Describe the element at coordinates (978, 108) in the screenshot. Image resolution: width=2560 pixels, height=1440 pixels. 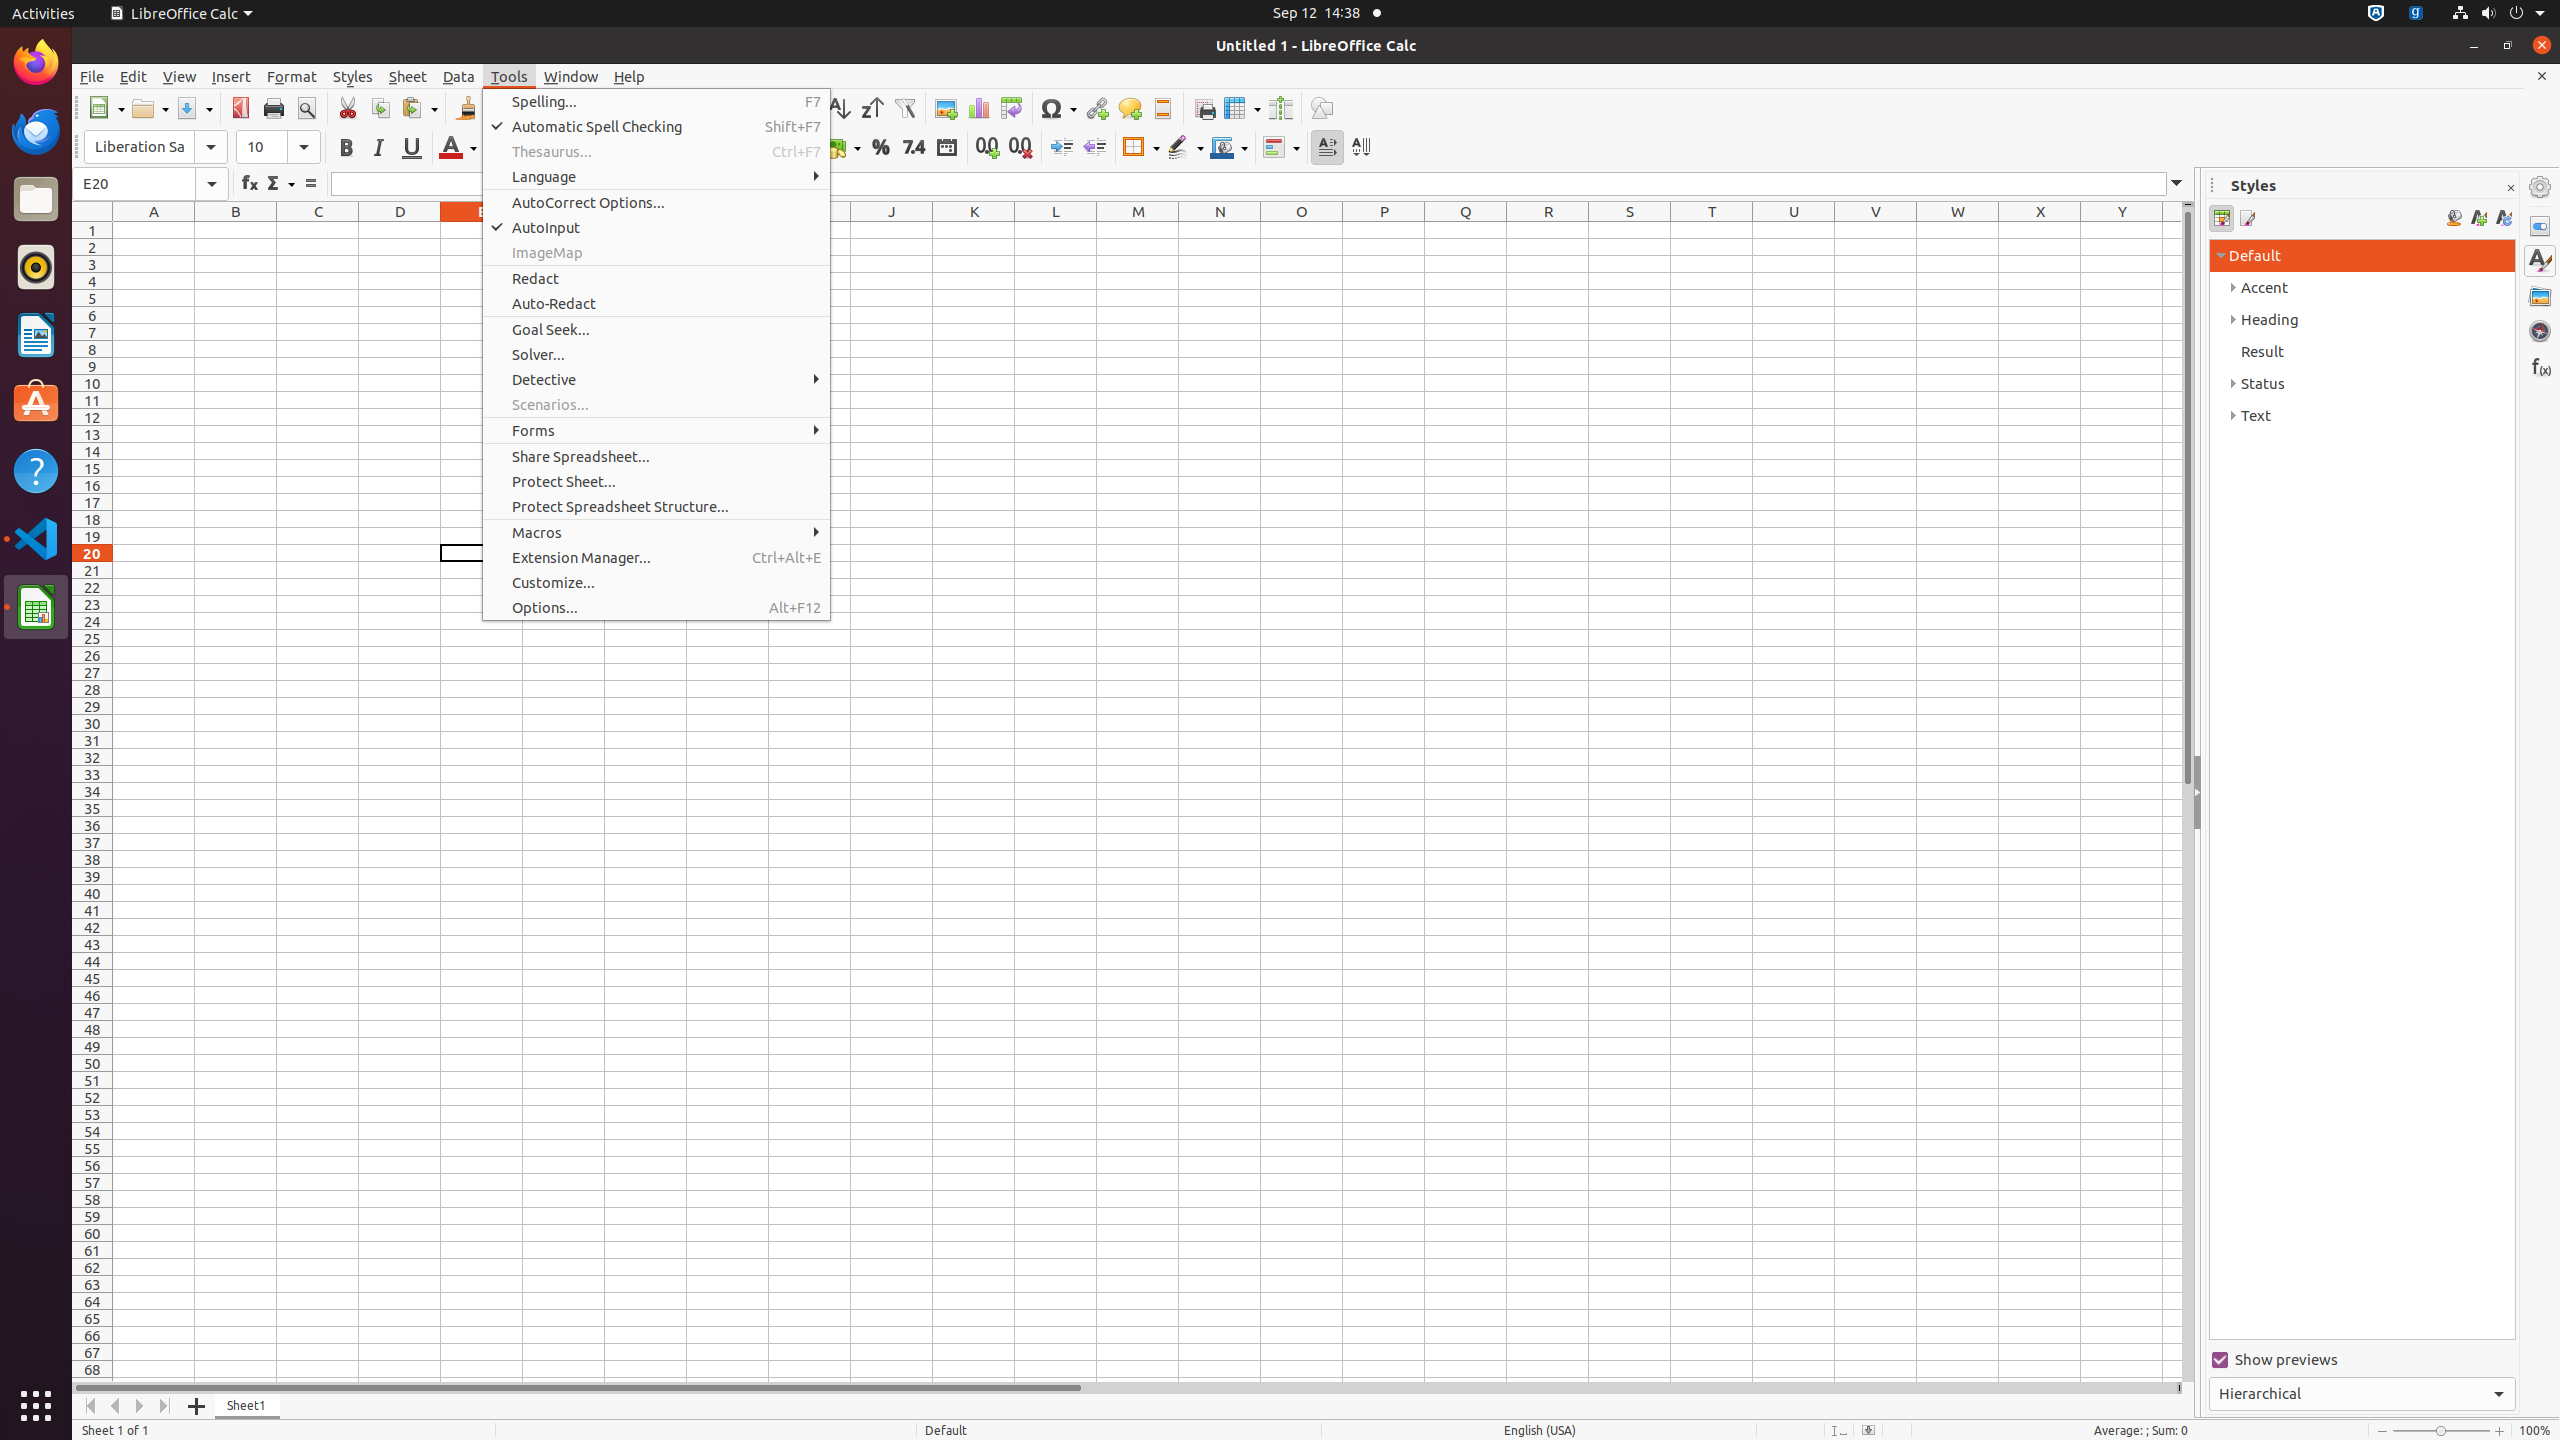
I see `Chart` at that location.